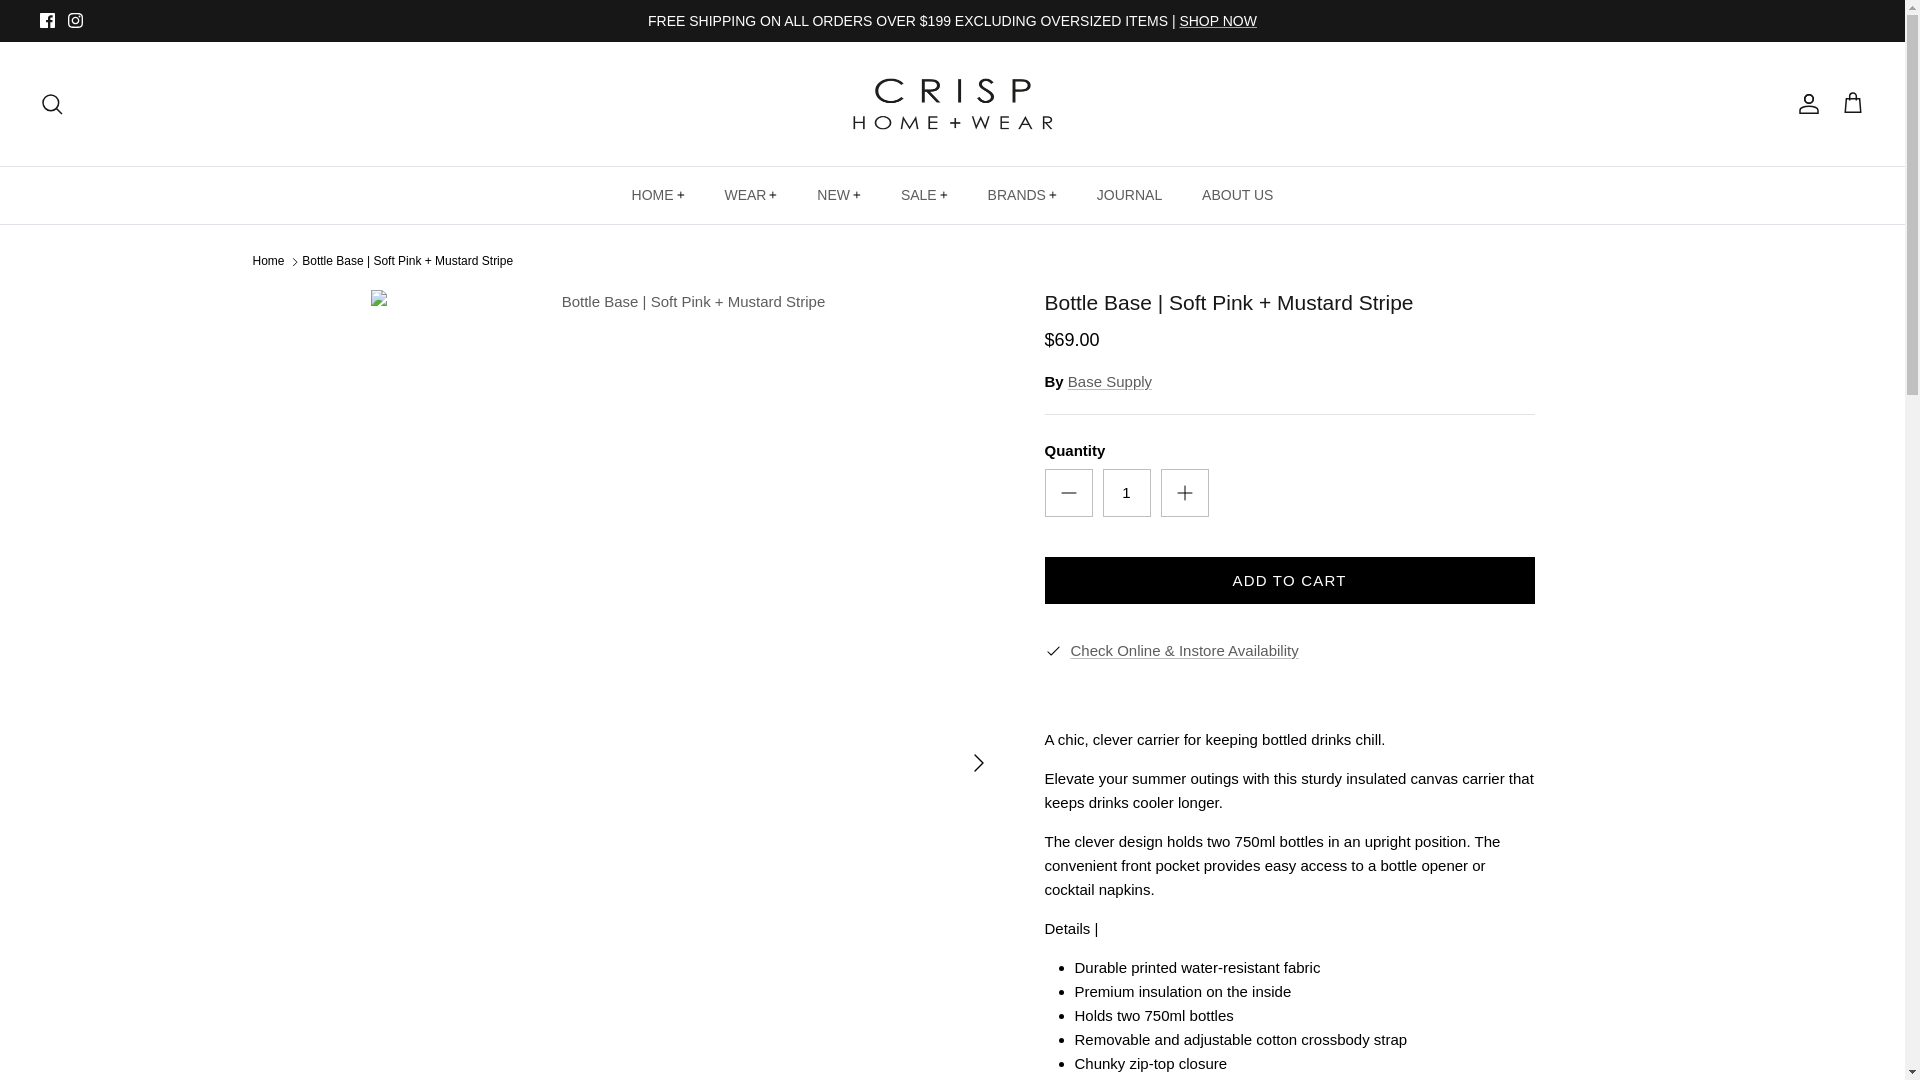  I want to click on SHOP NOW, so click(1218, 20).